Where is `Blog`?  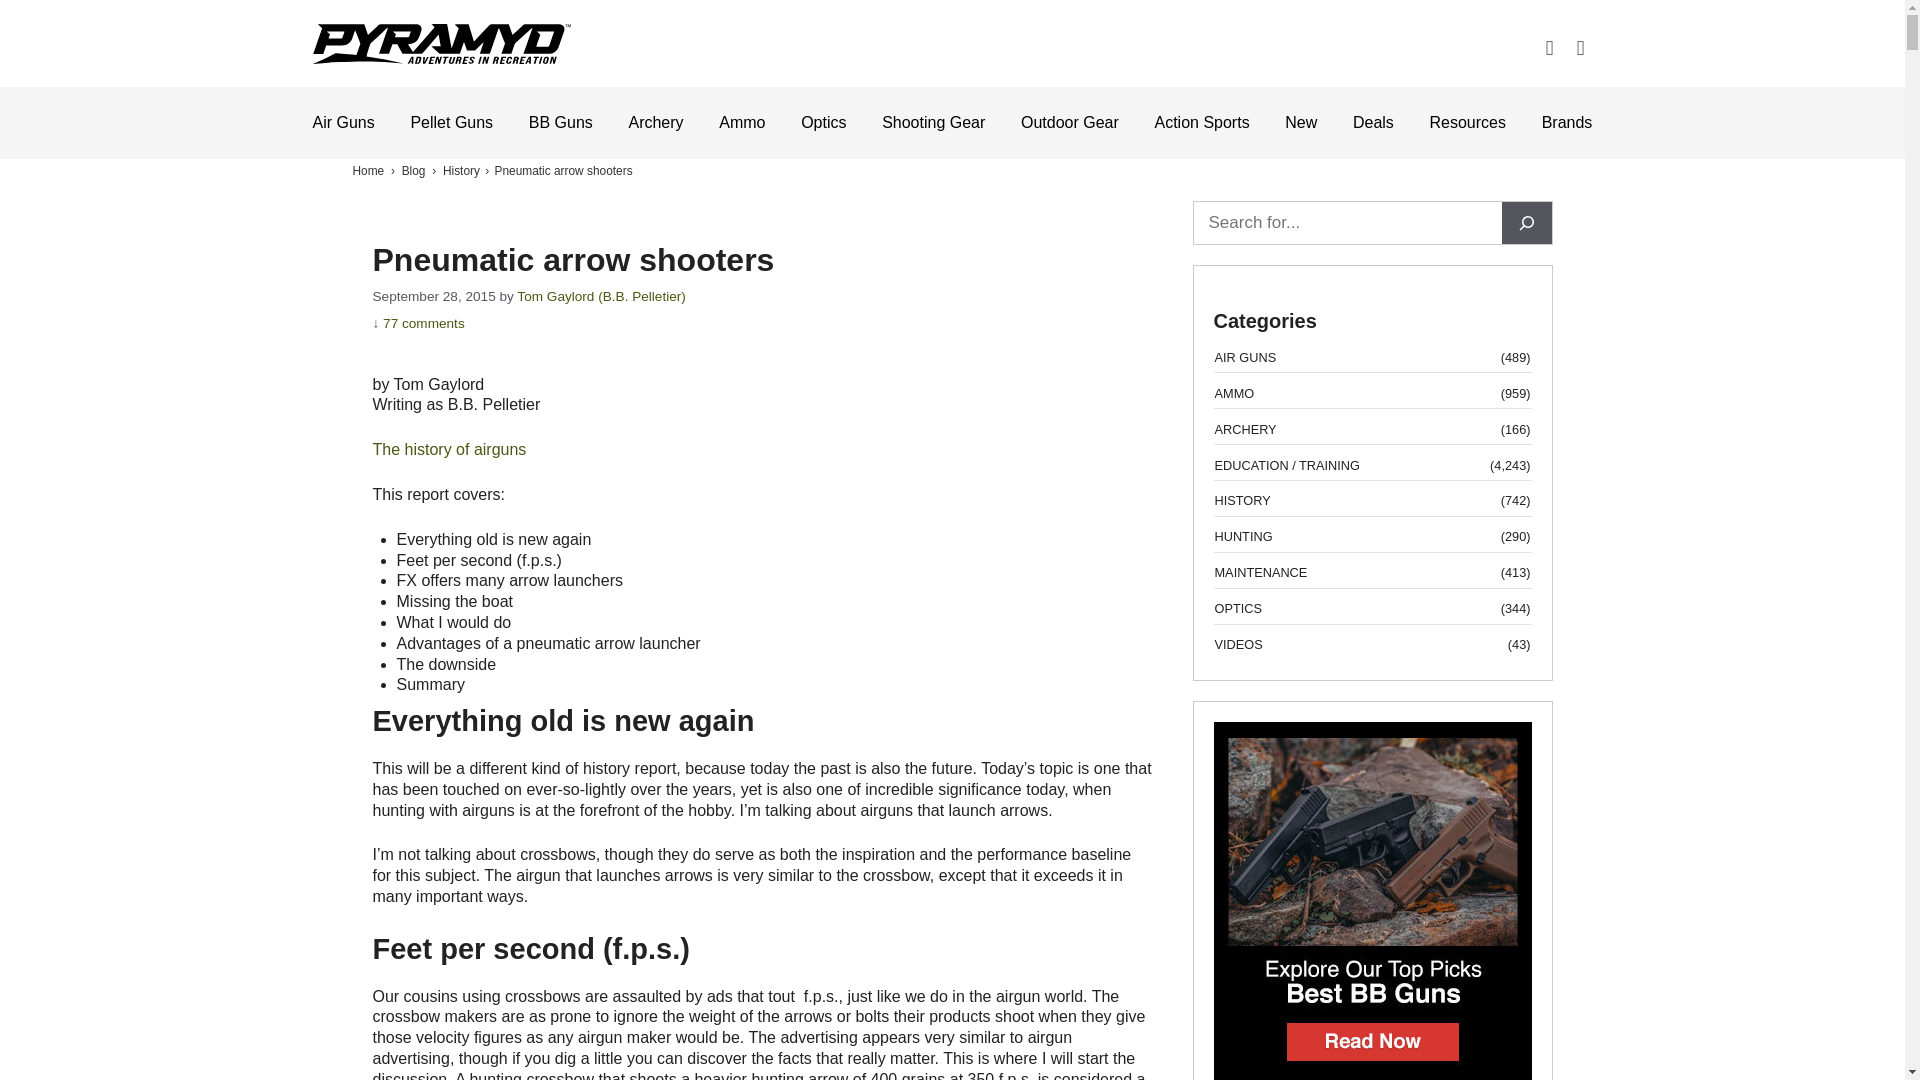
Blog is located at coordinates (414, 171).